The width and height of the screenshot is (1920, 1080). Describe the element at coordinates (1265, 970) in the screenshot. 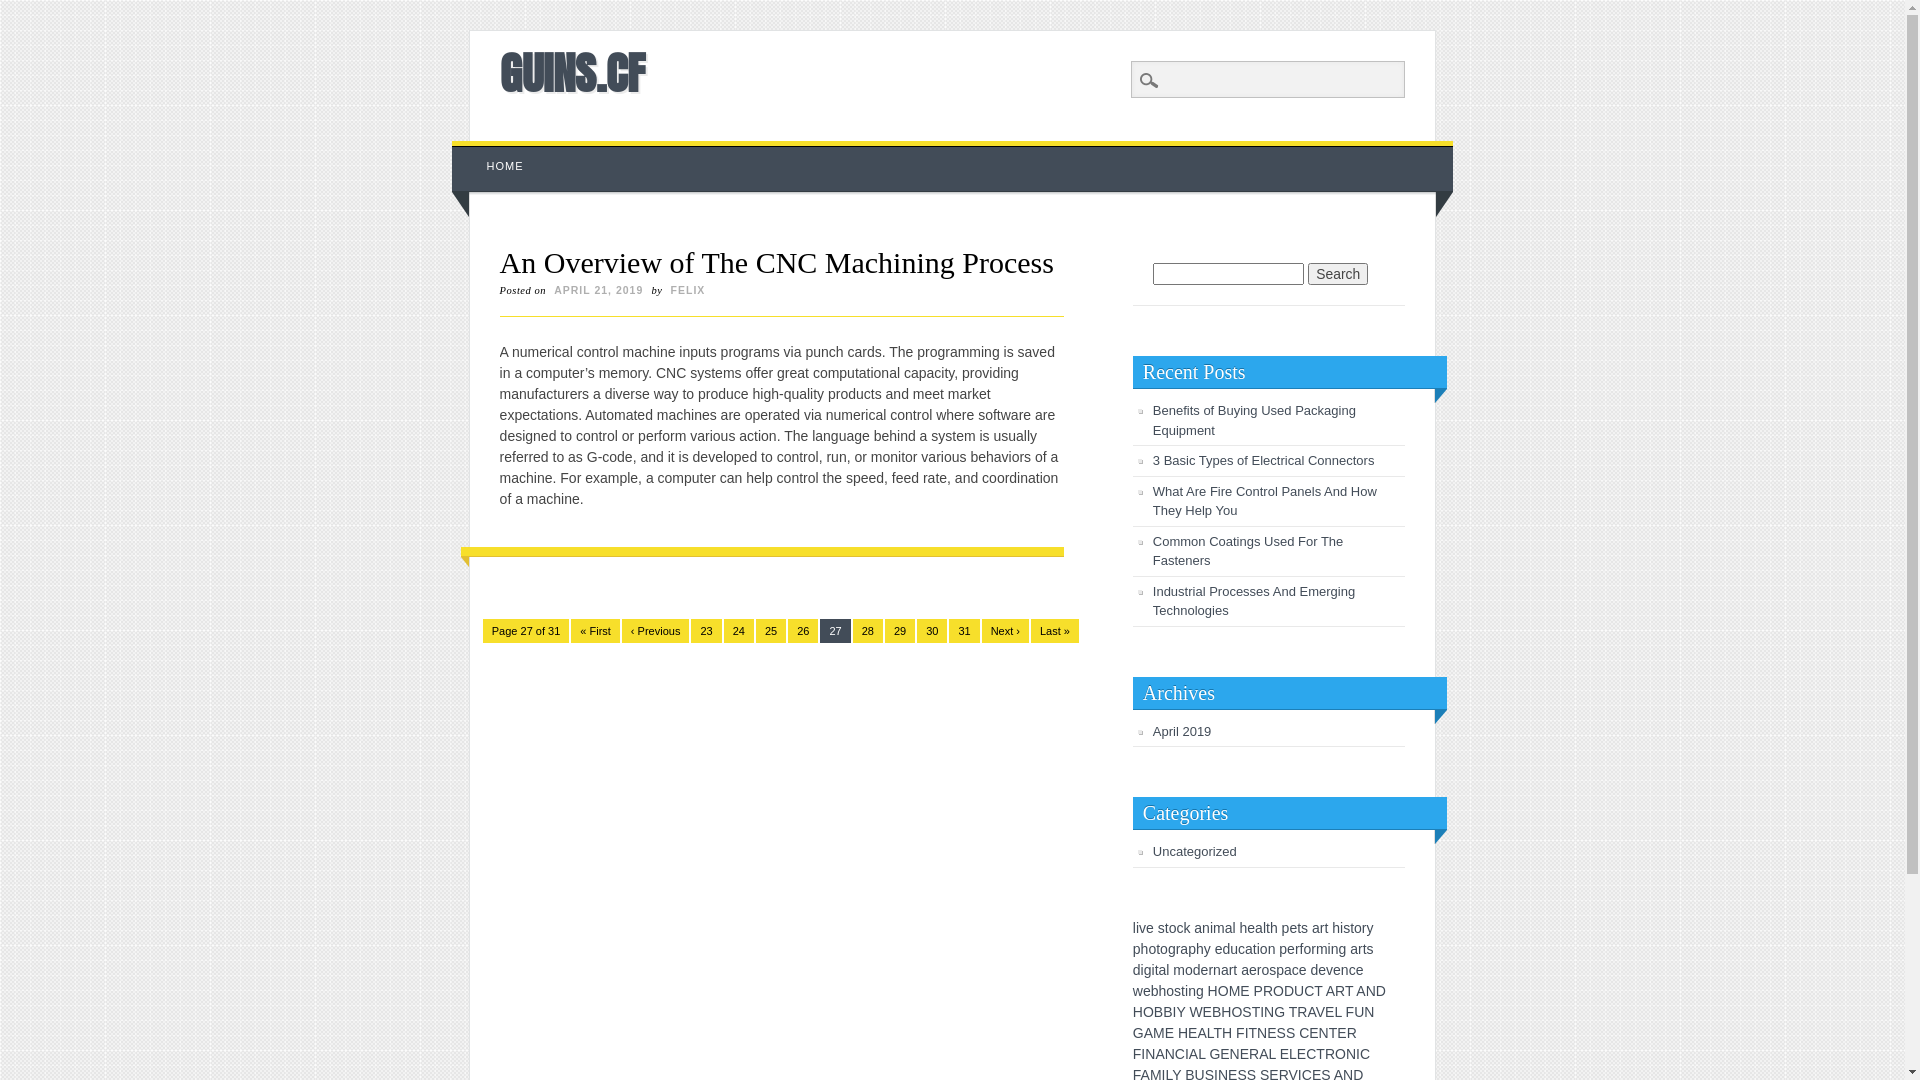

I see `o` at that location.